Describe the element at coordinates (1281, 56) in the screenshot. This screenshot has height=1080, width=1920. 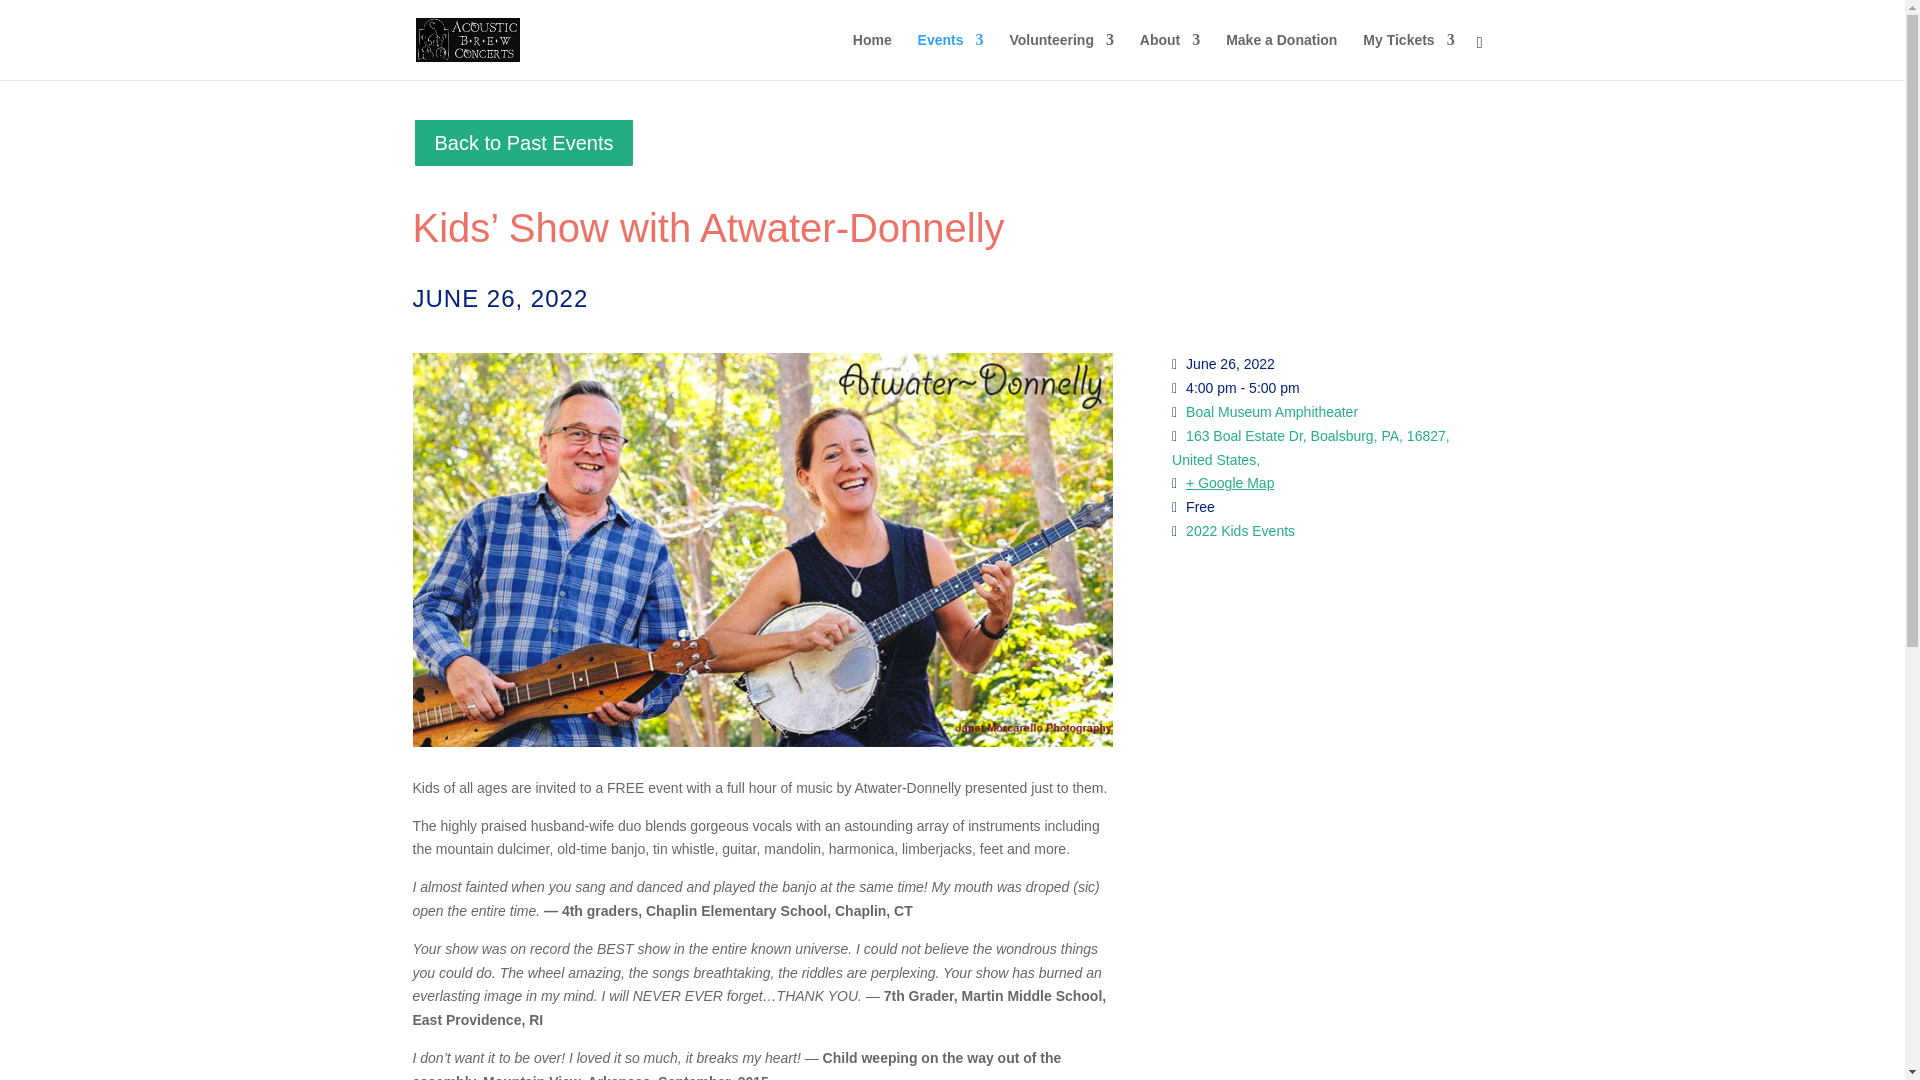
I see `Make a Donation` at that location.